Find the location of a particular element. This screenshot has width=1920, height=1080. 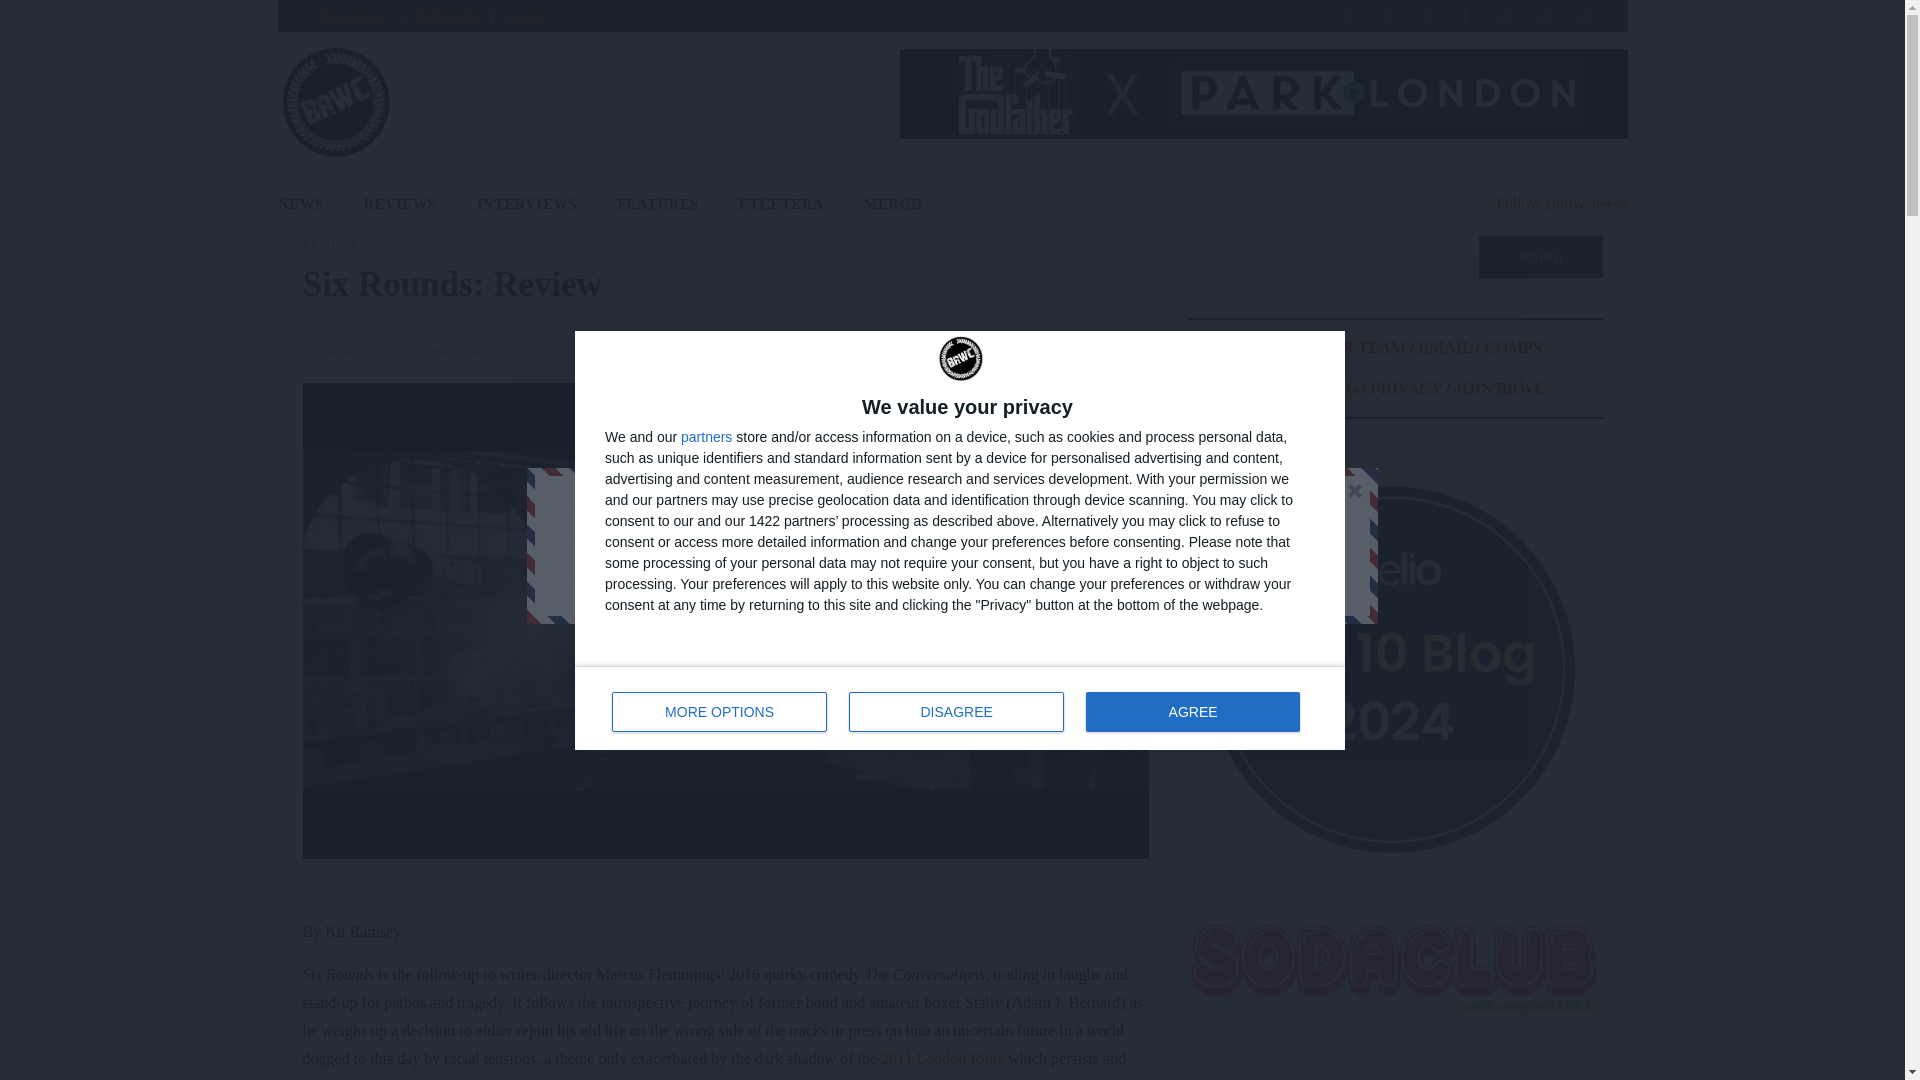

Blogarama.com - Follow BRWC on Blogarama is located at coordinates (706, 436).